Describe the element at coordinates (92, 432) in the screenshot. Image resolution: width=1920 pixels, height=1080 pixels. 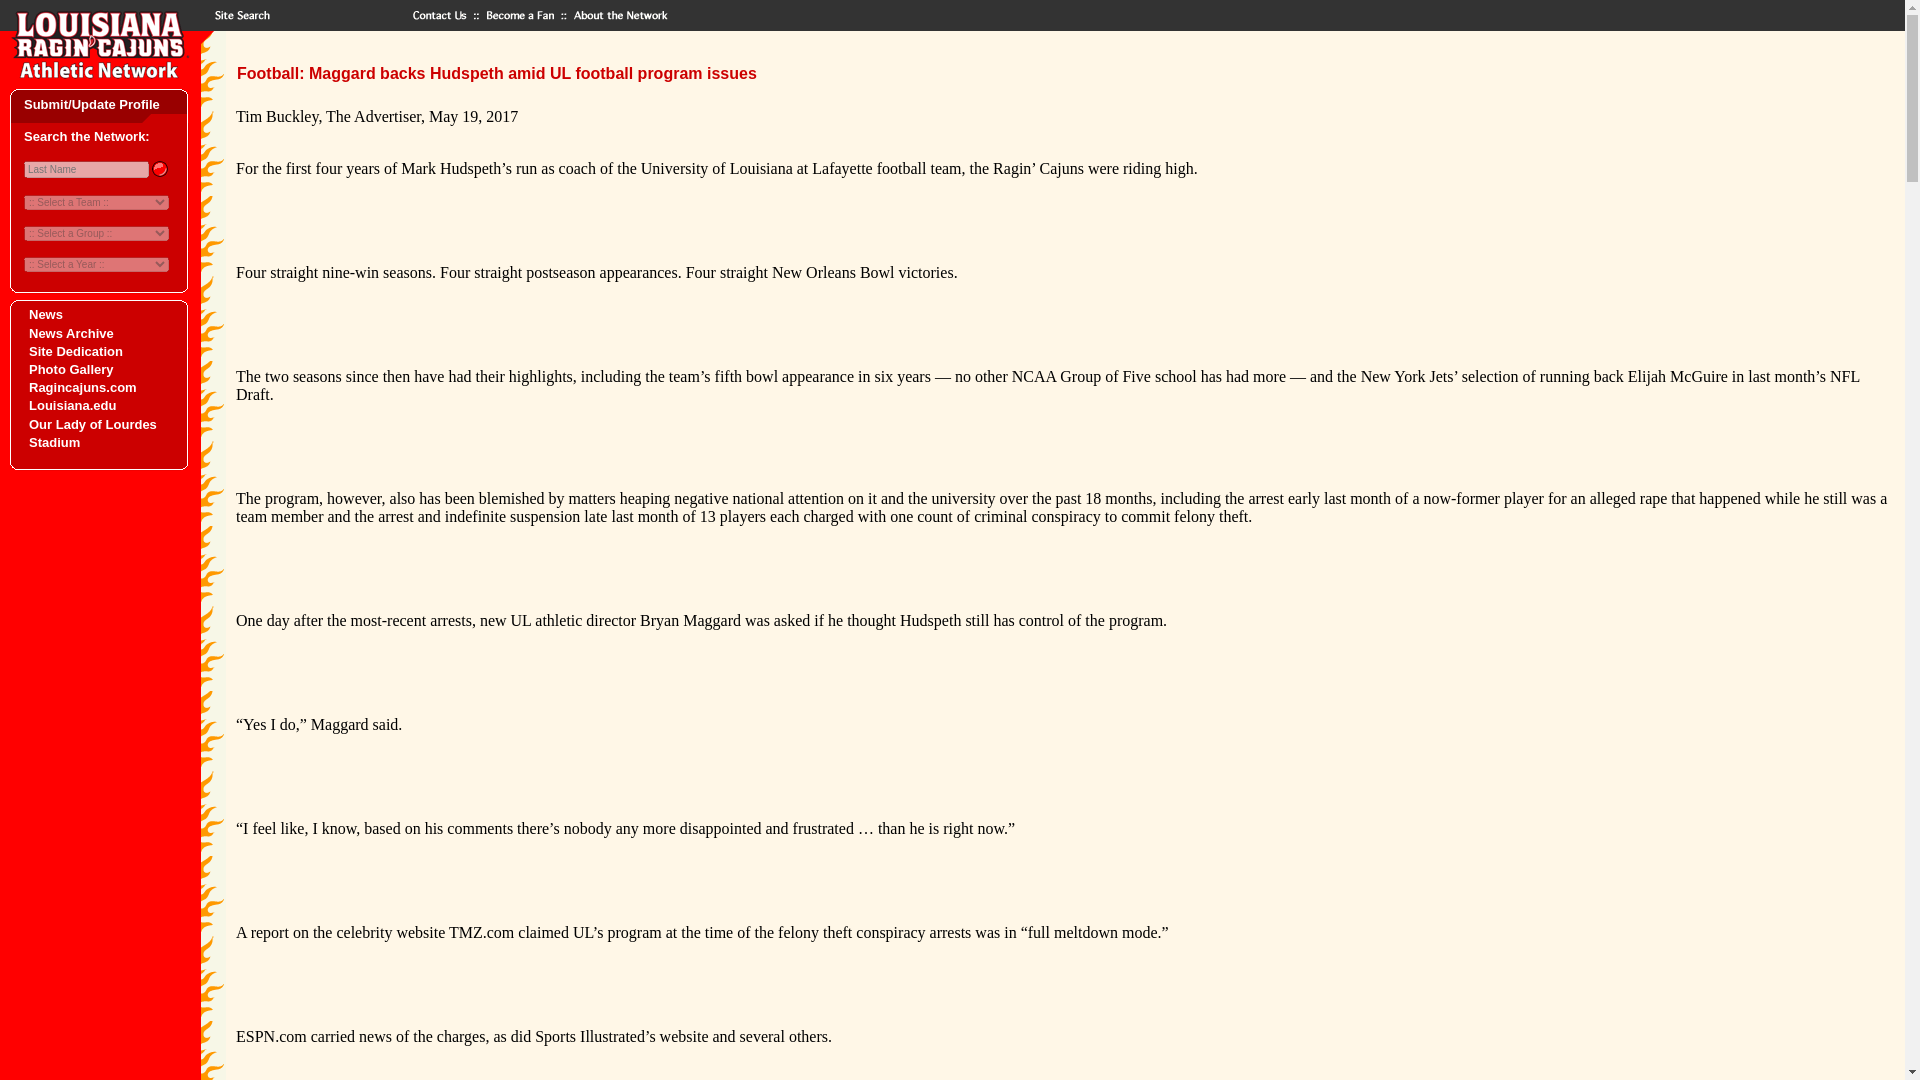
I see `Our Lady of Lourdes Stadium` at that location.